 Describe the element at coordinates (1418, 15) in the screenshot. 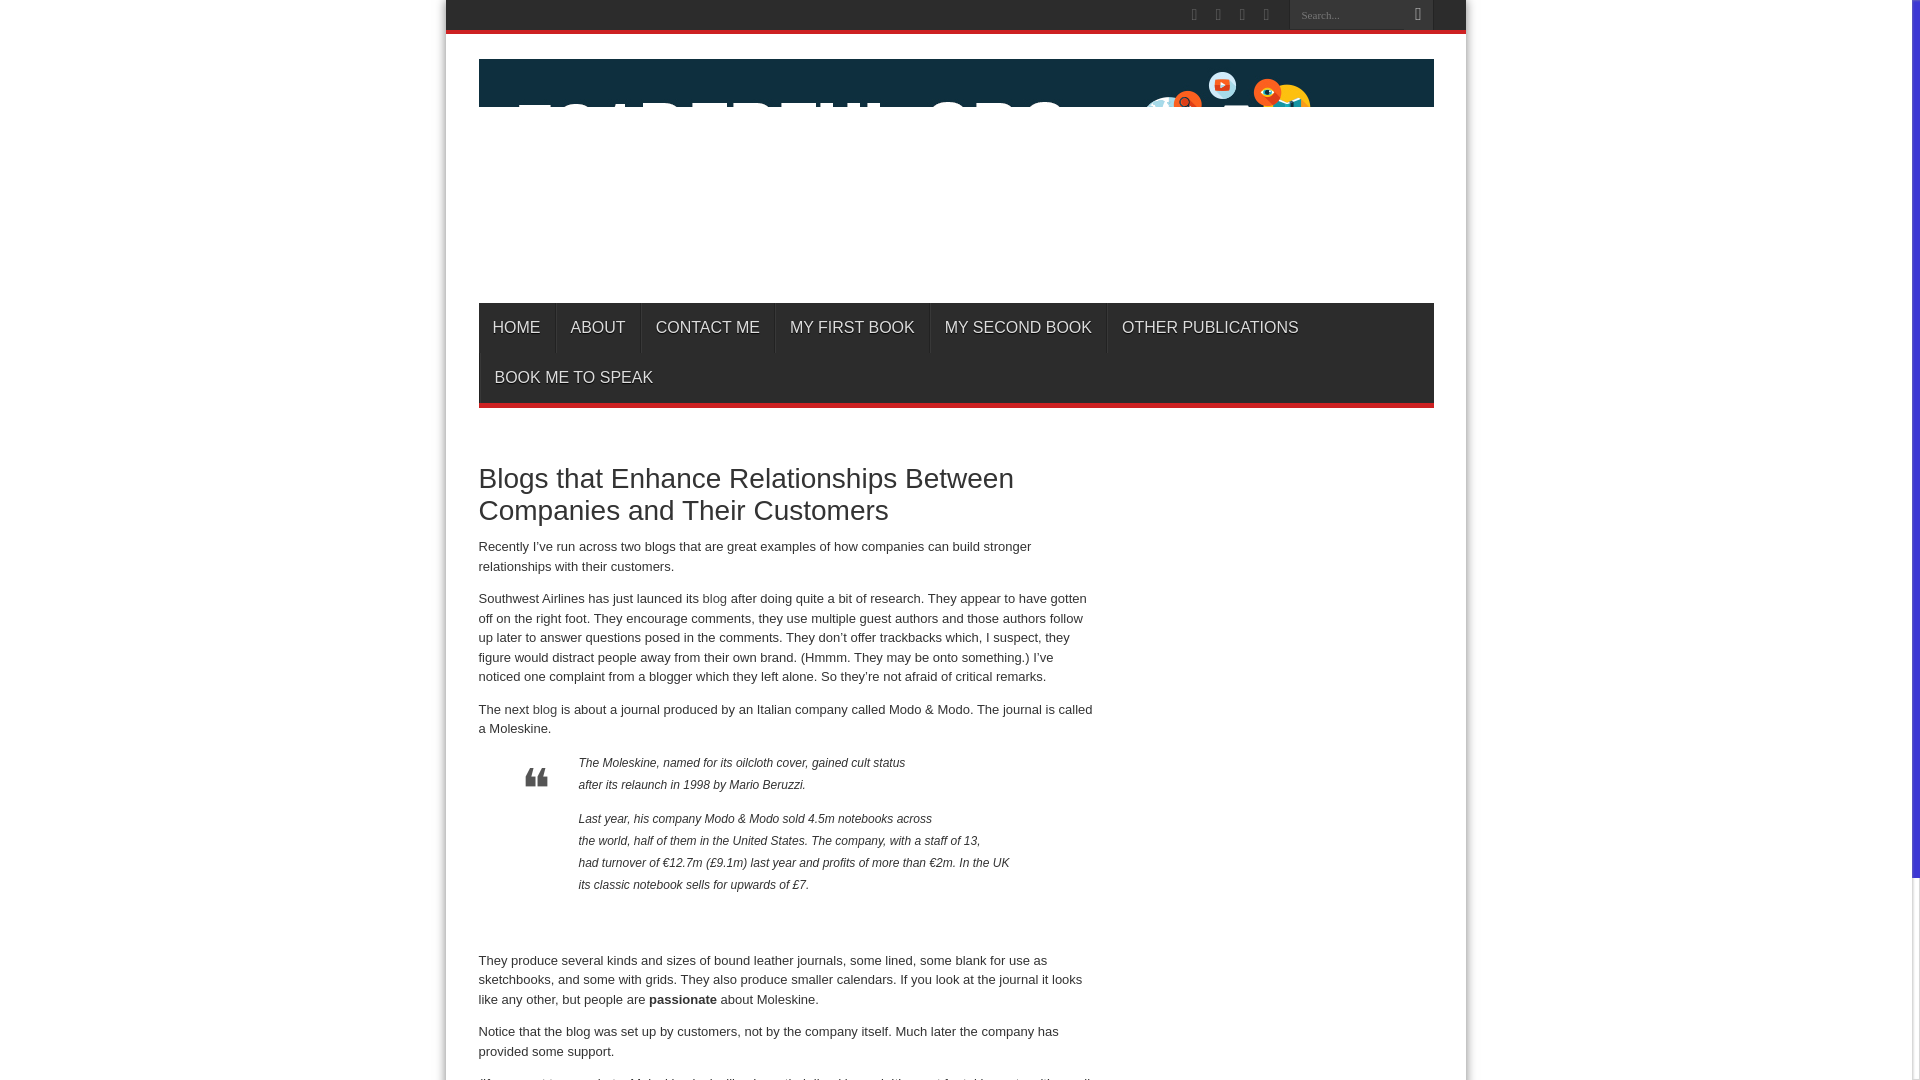

I see `Search` at that location.